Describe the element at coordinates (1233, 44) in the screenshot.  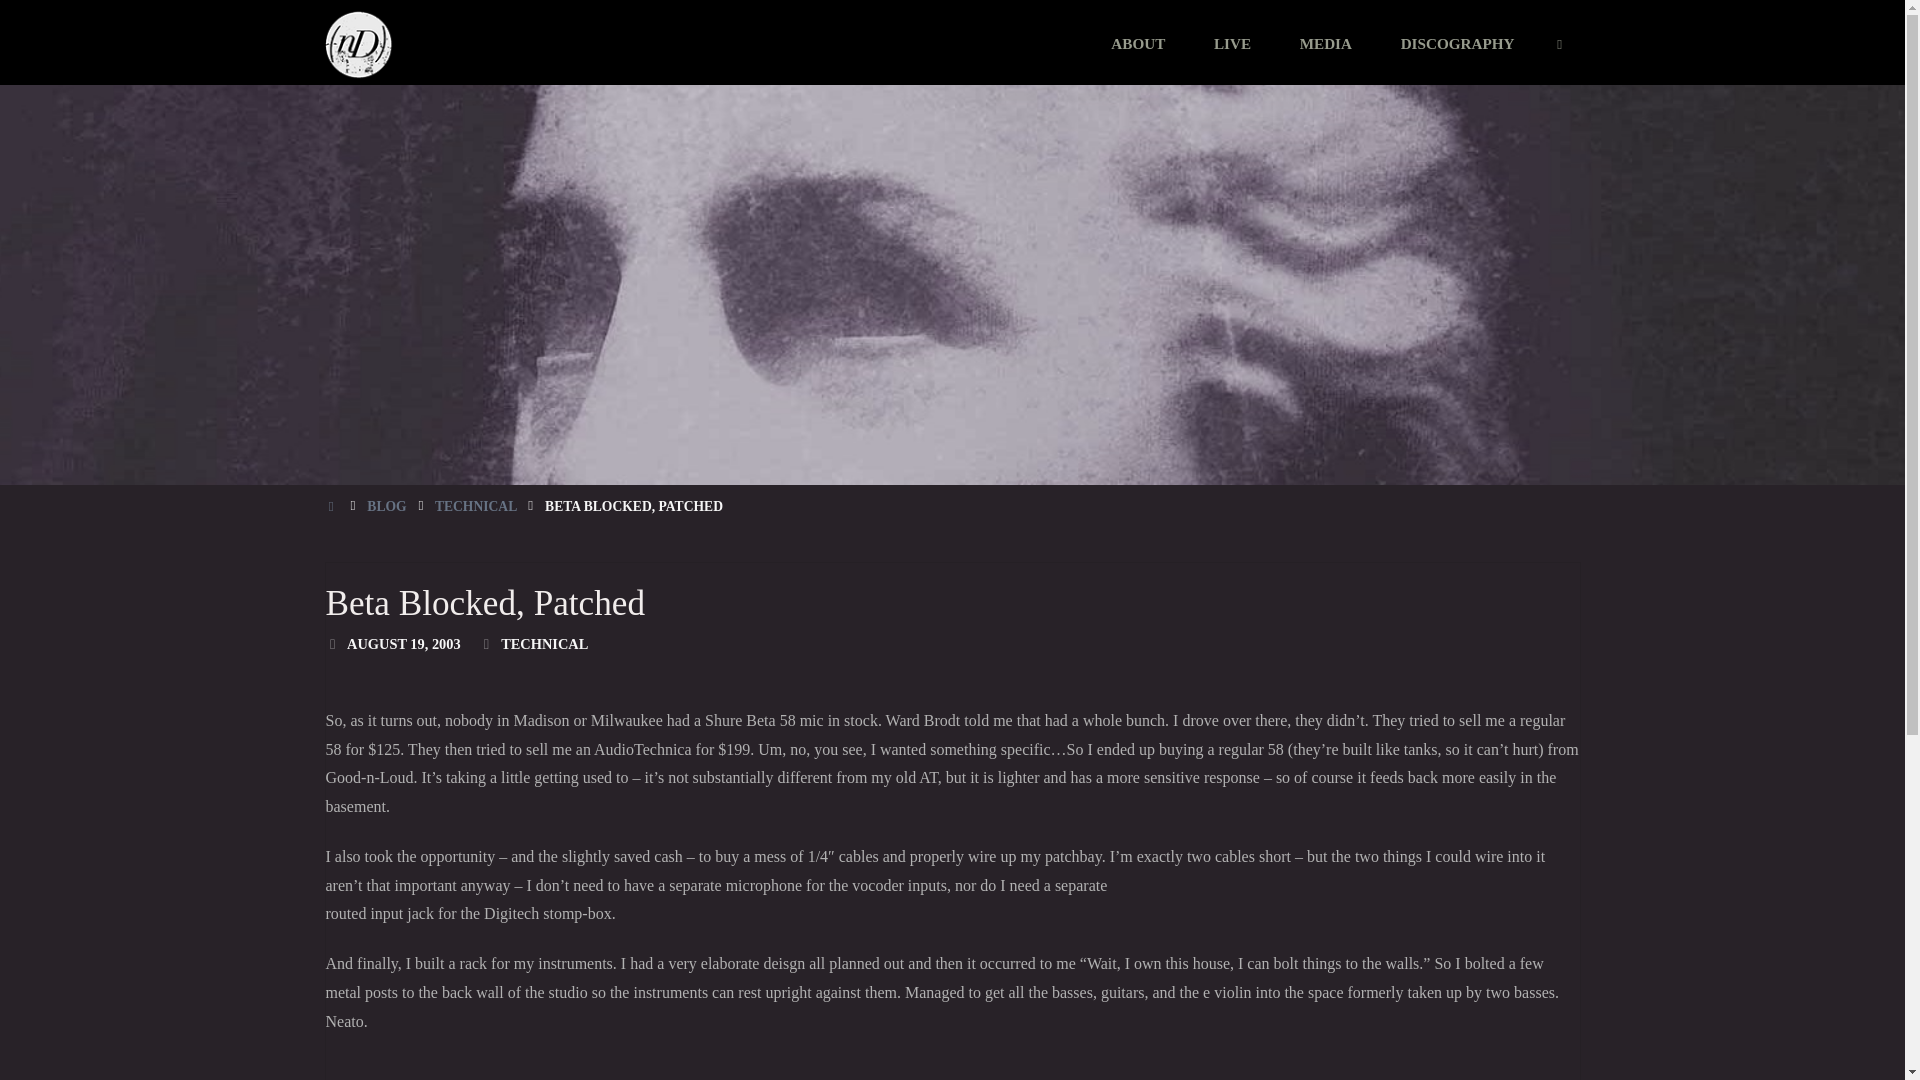
I see `LIVE` at that location.